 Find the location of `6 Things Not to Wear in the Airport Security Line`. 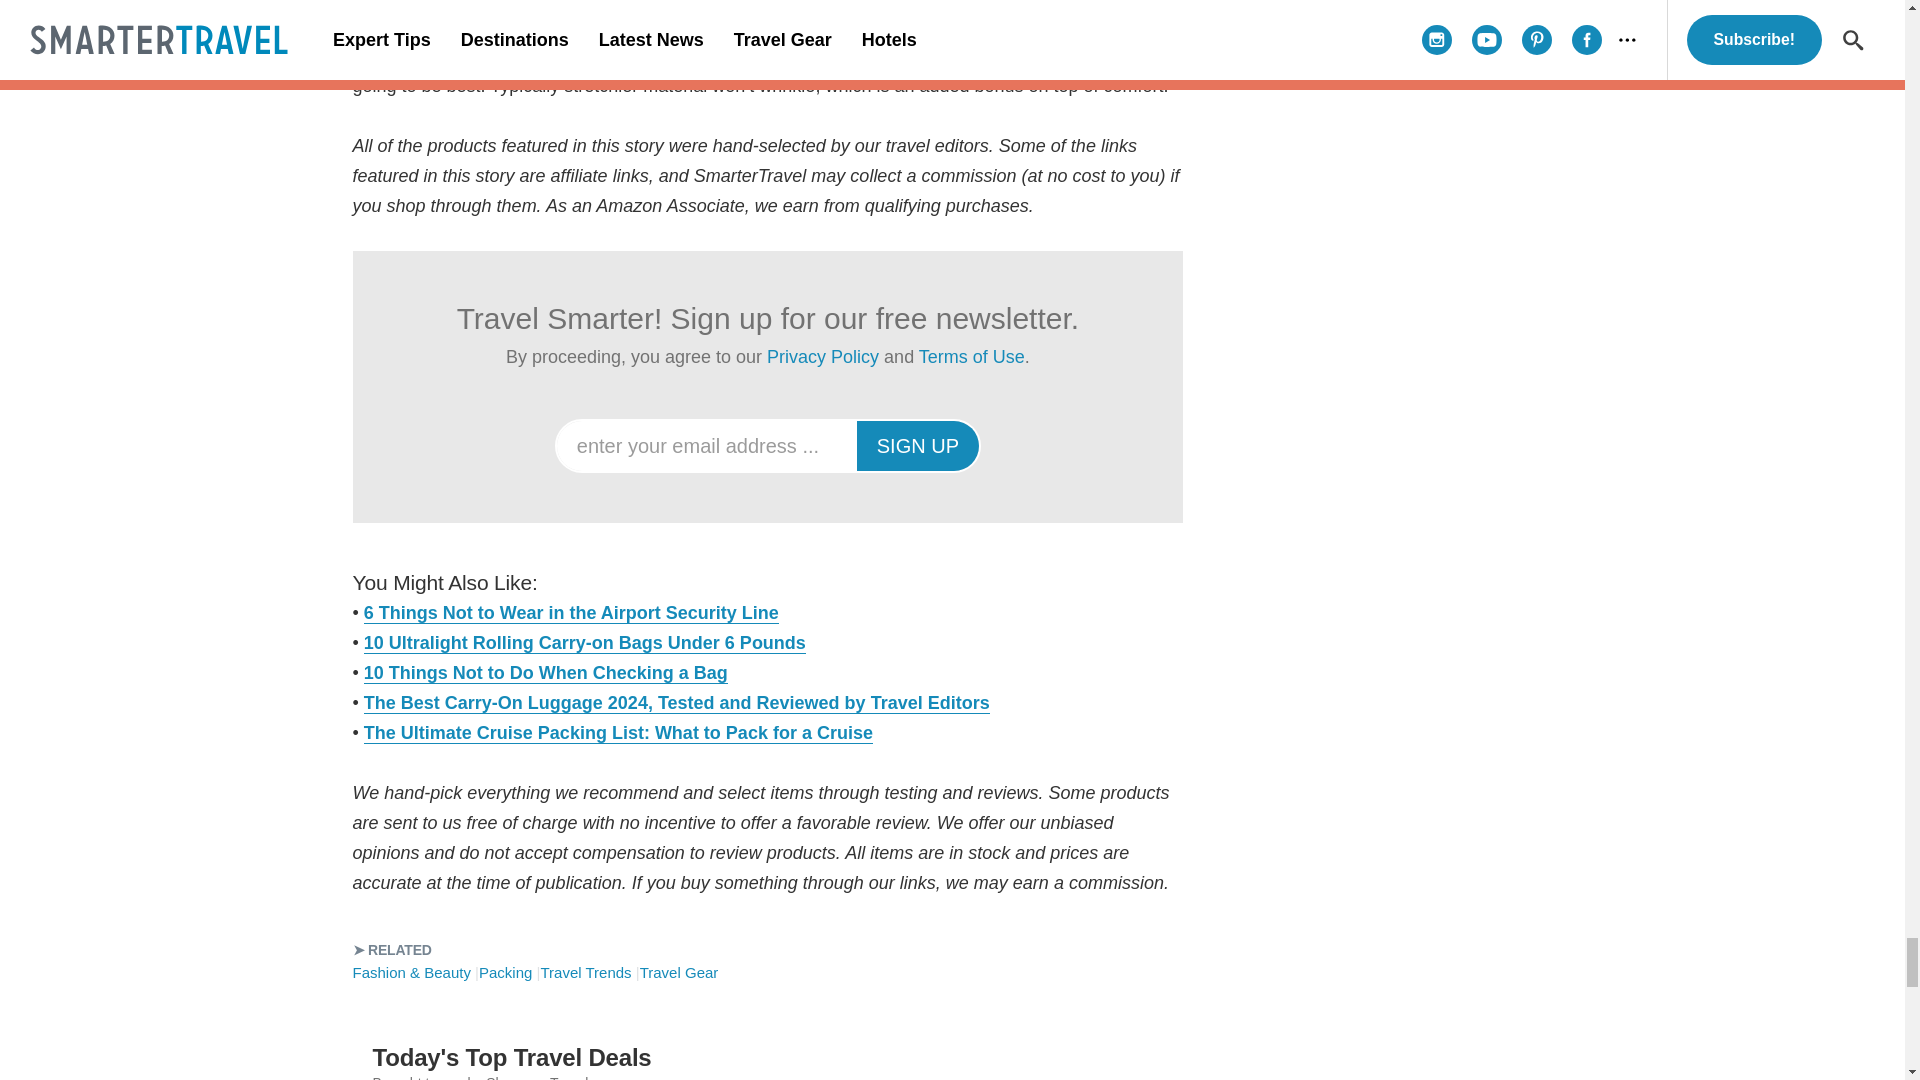

6 Things Not to Wear in the Airport Security Line is located at coordinates (572, 612).